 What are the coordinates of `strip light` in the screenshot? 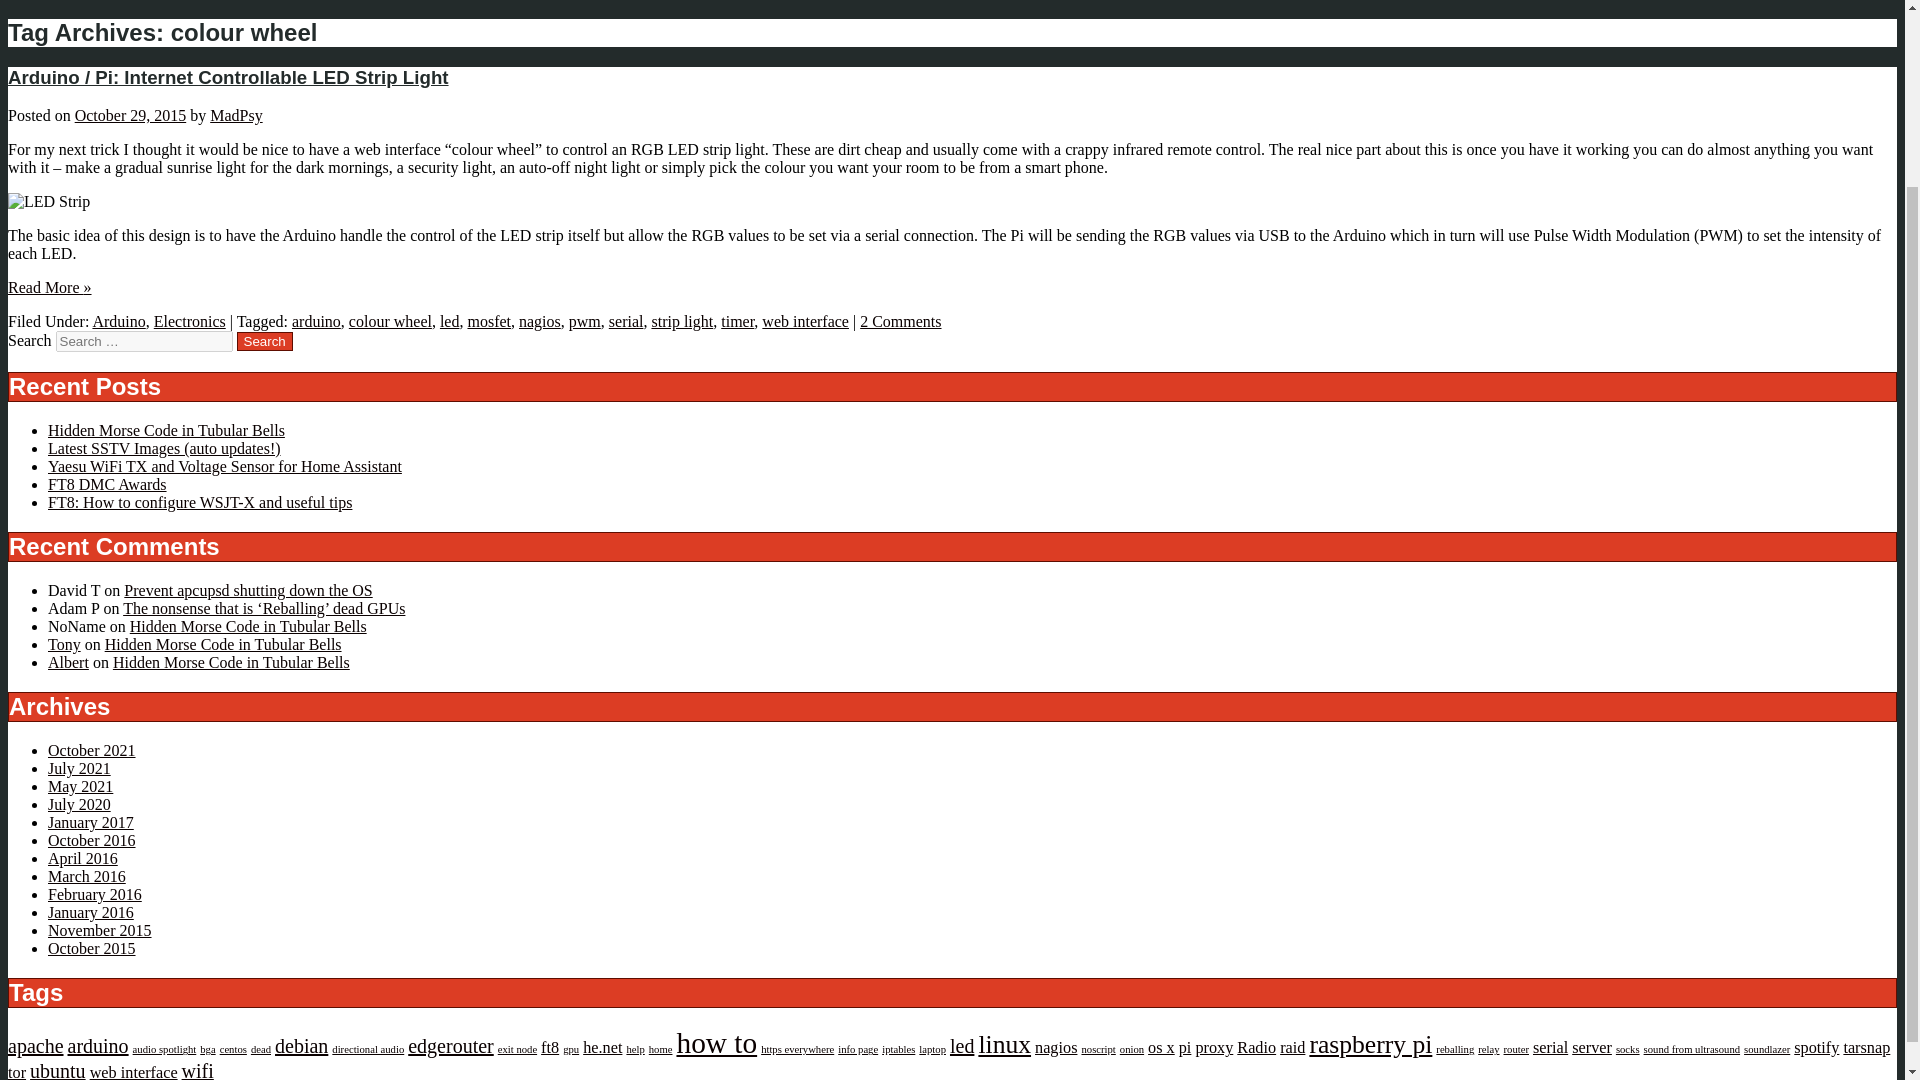 It's located at (681, 322).